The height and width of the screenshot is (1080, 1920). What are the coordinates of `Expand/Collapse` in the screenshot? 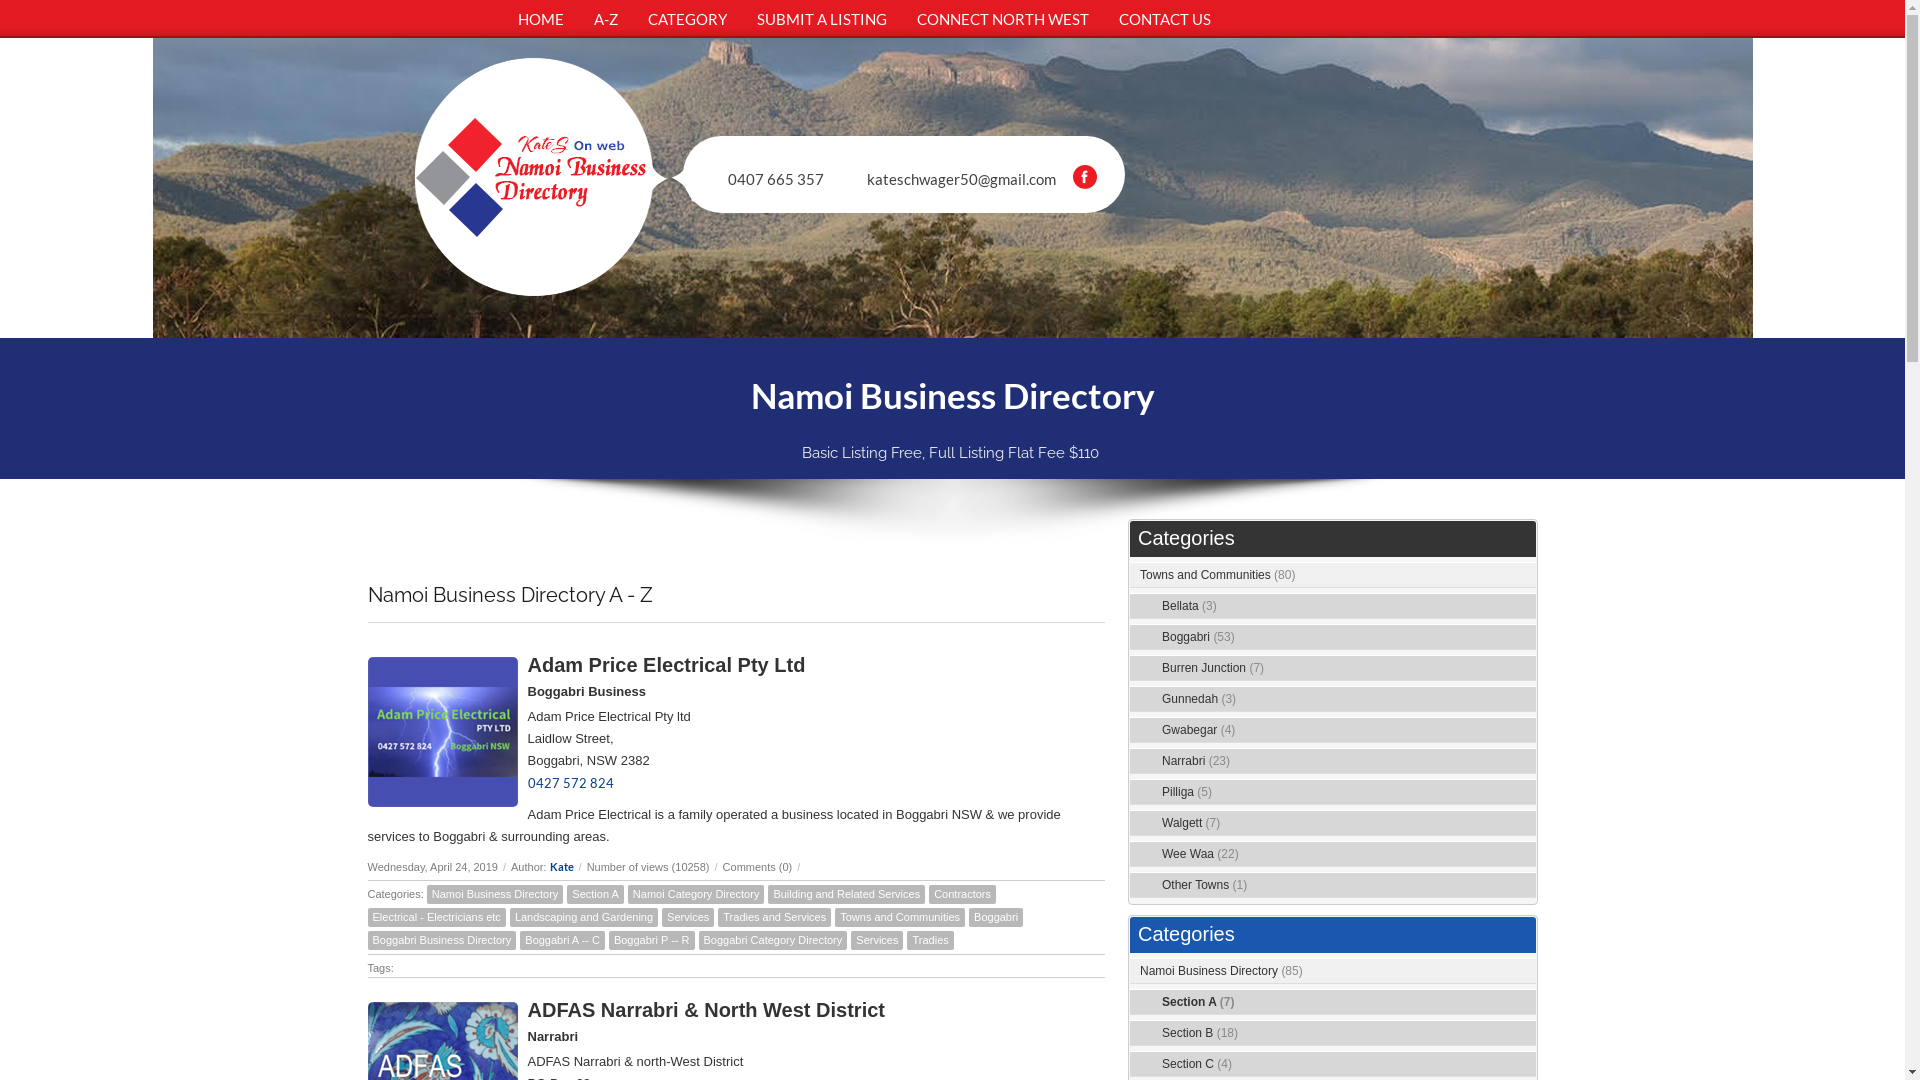 It's located at (1500, 576).